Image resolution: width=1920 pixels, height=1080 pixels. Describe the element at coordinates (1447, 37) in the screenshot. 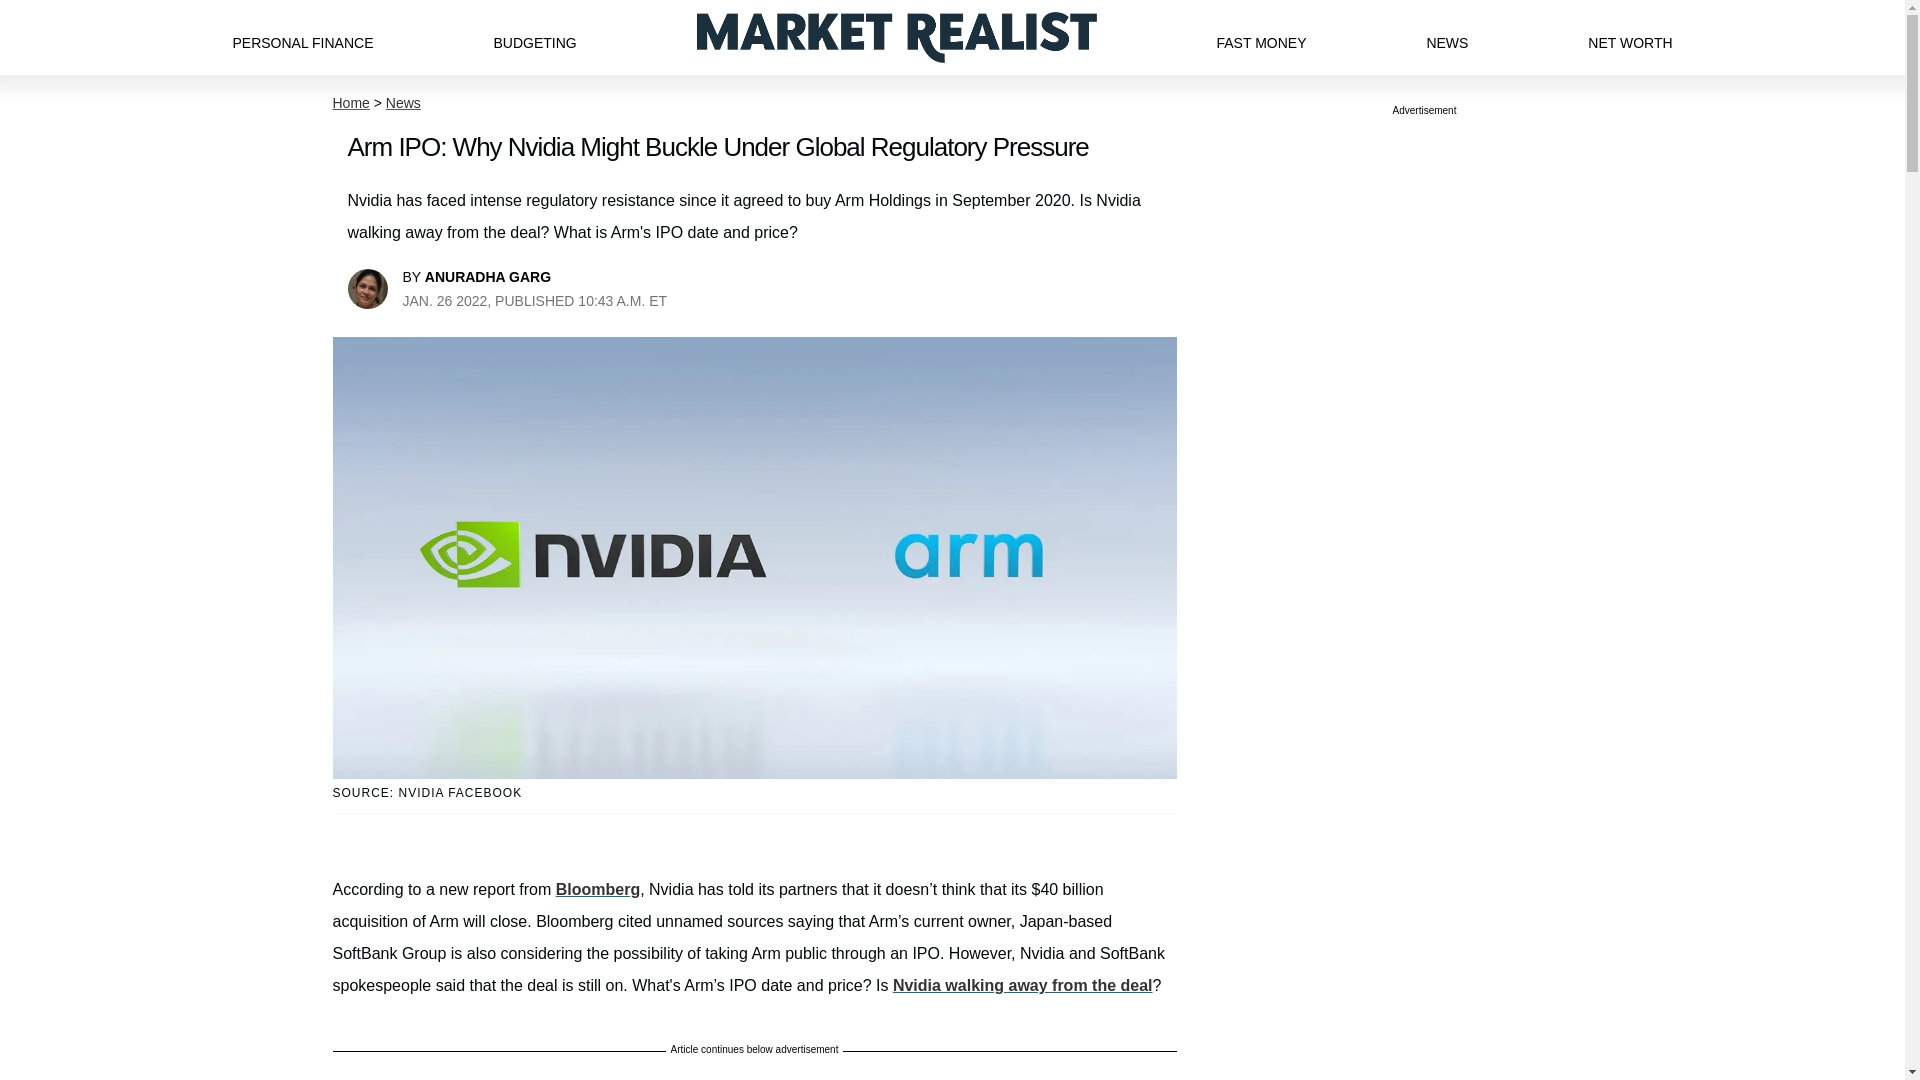

I see `NEWS` at that location.